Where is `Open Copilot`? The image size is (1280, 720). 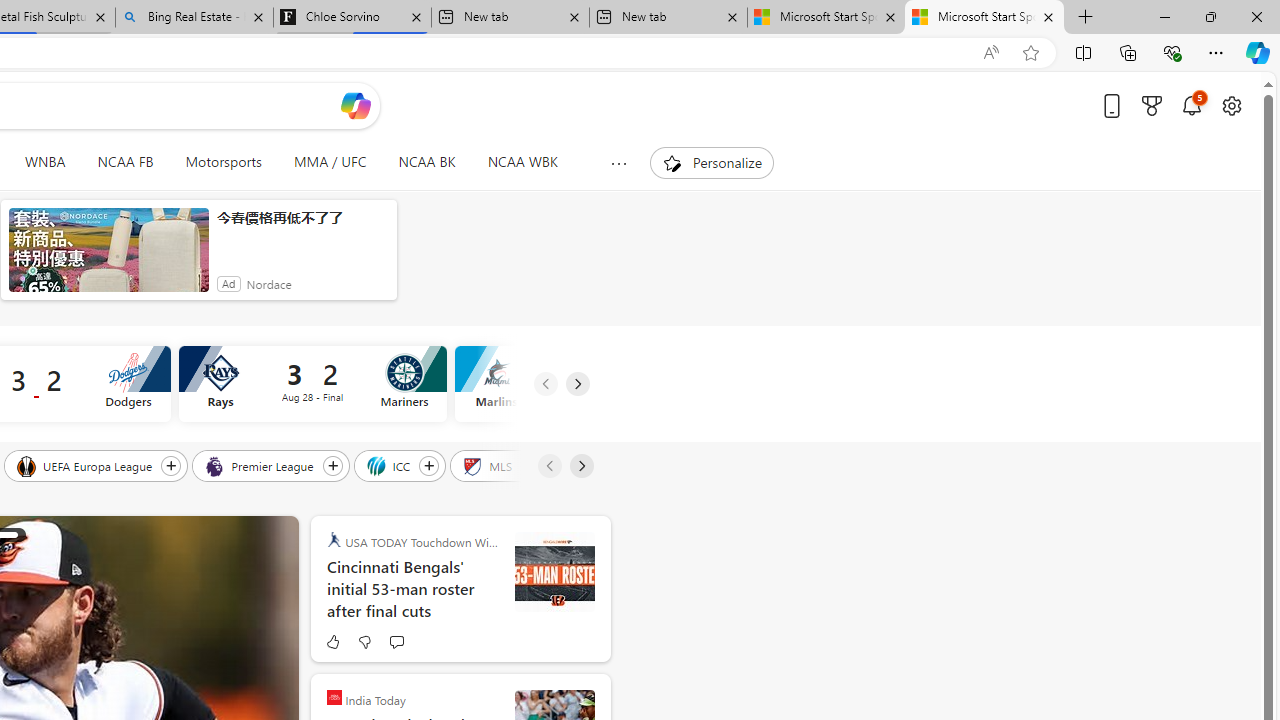
Open Copilot is located at coordinates (356, 106).